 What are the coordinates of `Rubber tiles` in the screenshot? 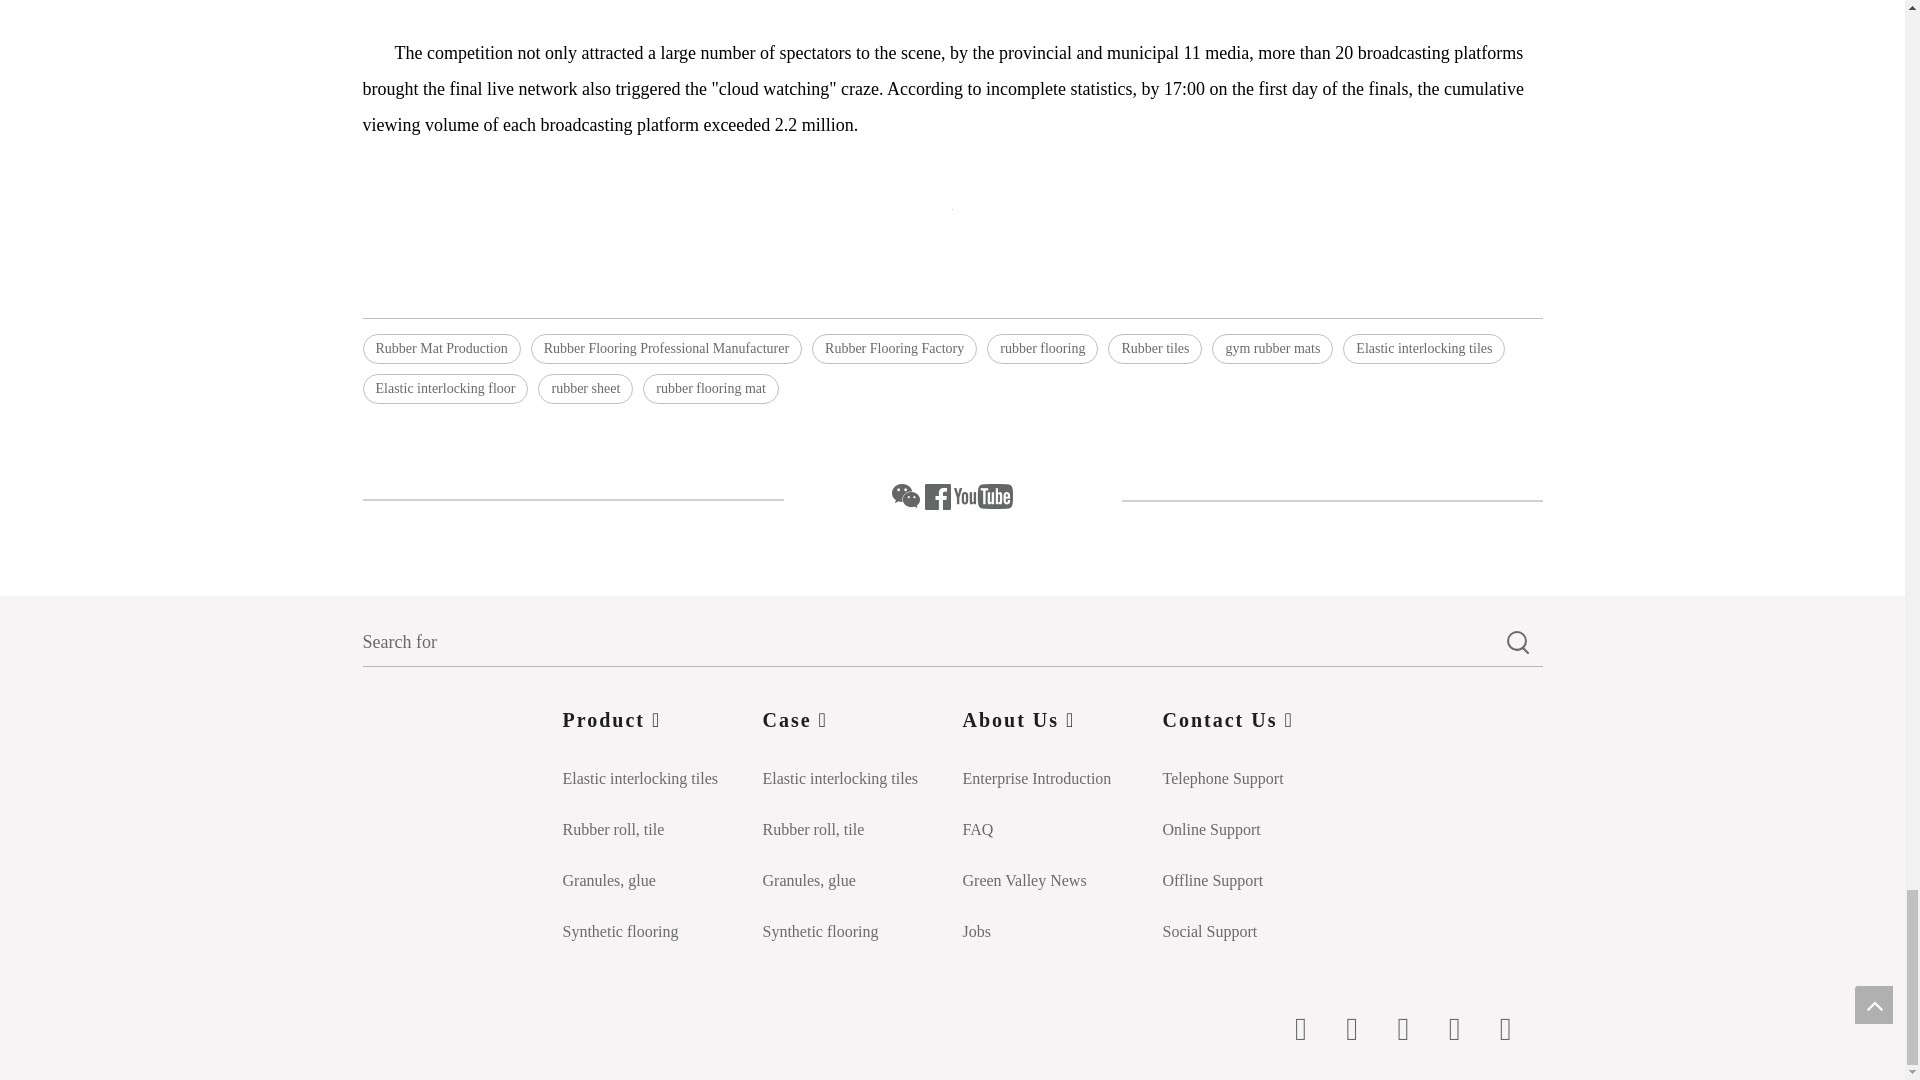 It's located at (1154, 348).